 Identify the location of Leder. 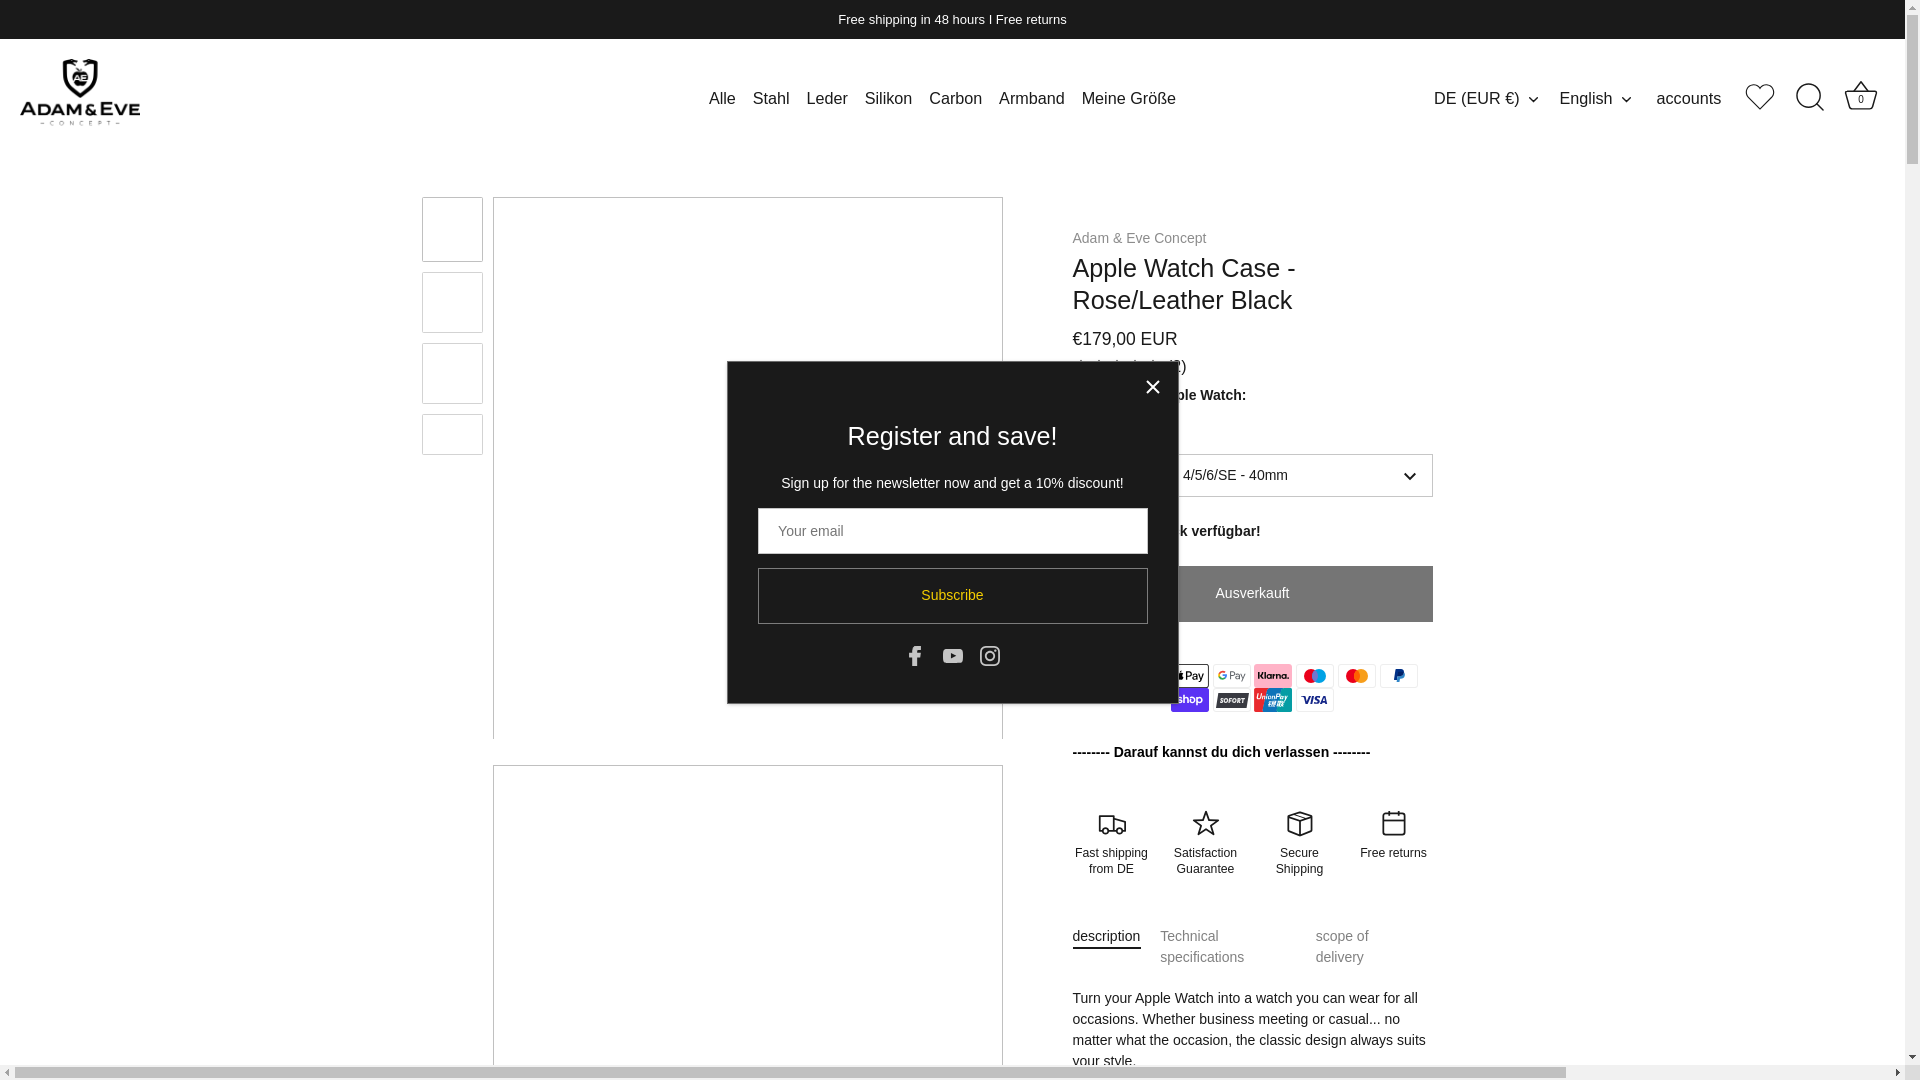
(827, 98).